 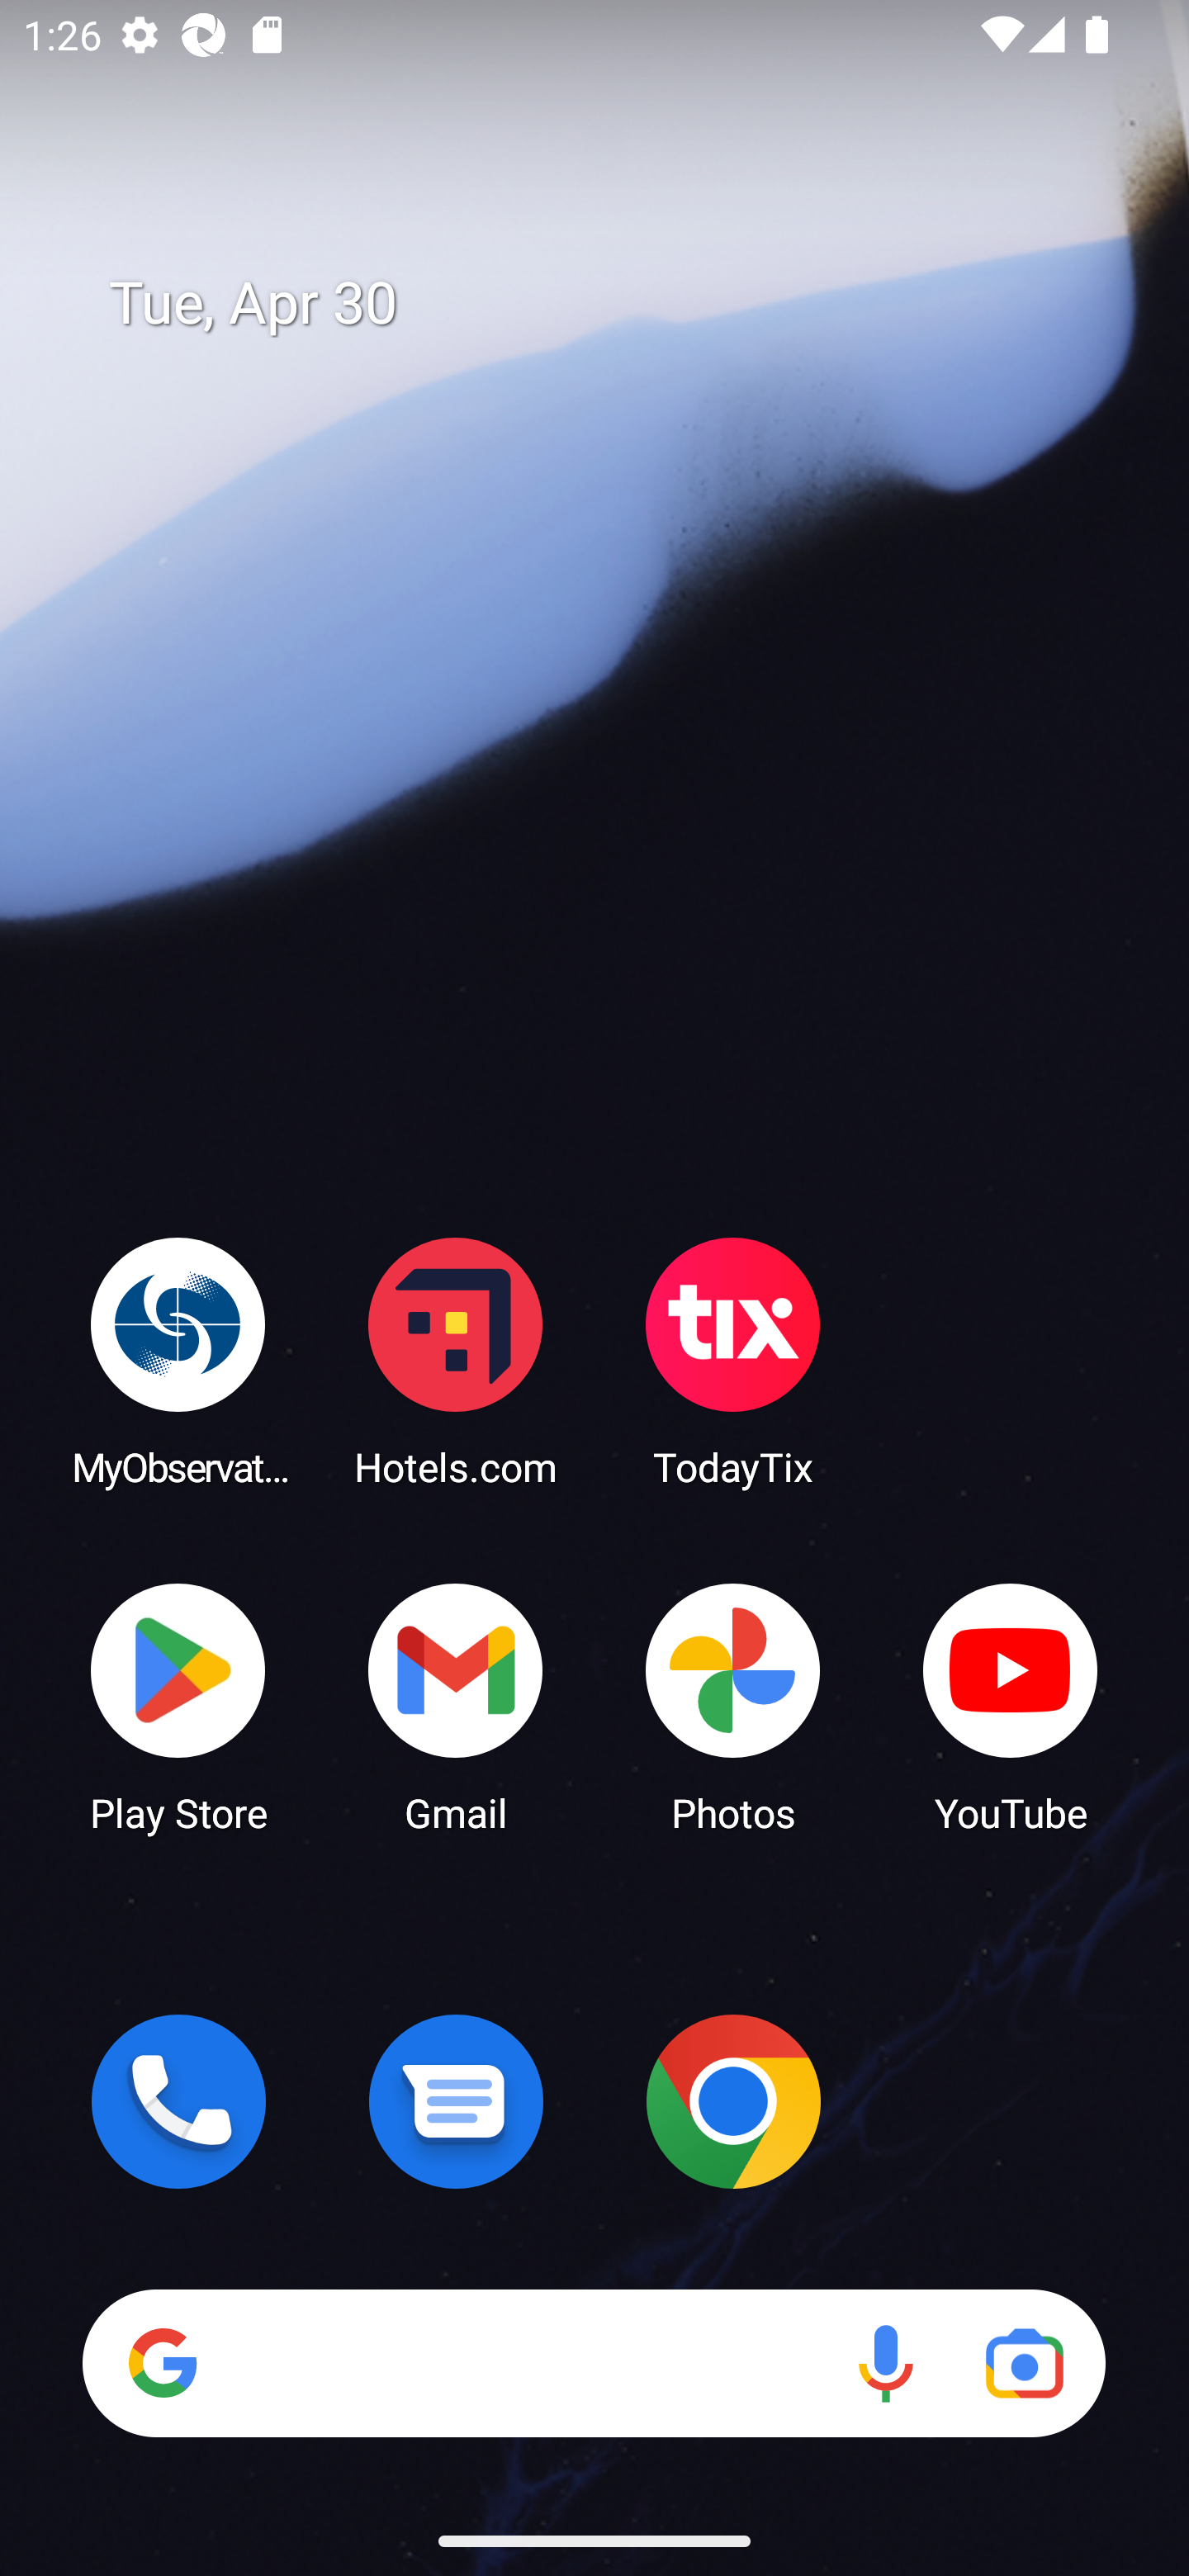 I want to click on Chrome, so click(x=733, y=2101).